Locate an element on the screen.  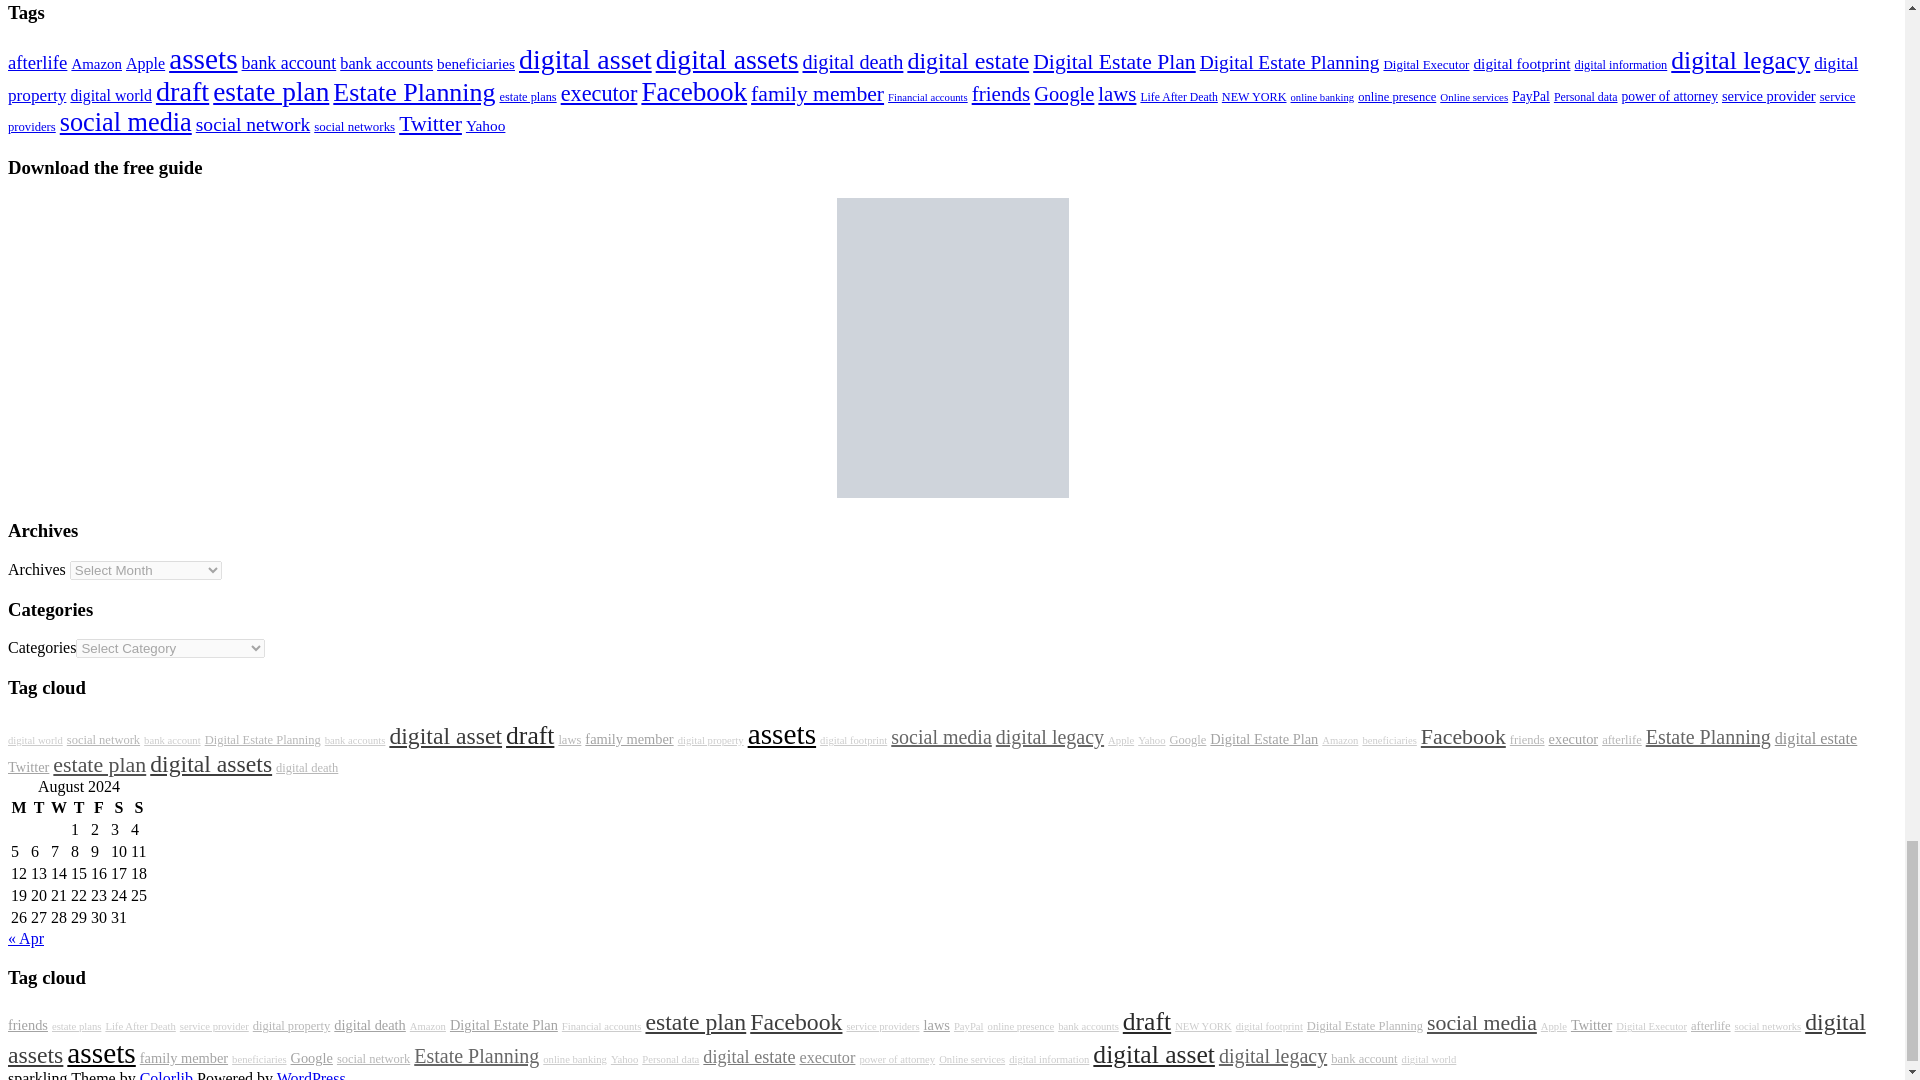
469 topics is located at coordinates (530, 735).